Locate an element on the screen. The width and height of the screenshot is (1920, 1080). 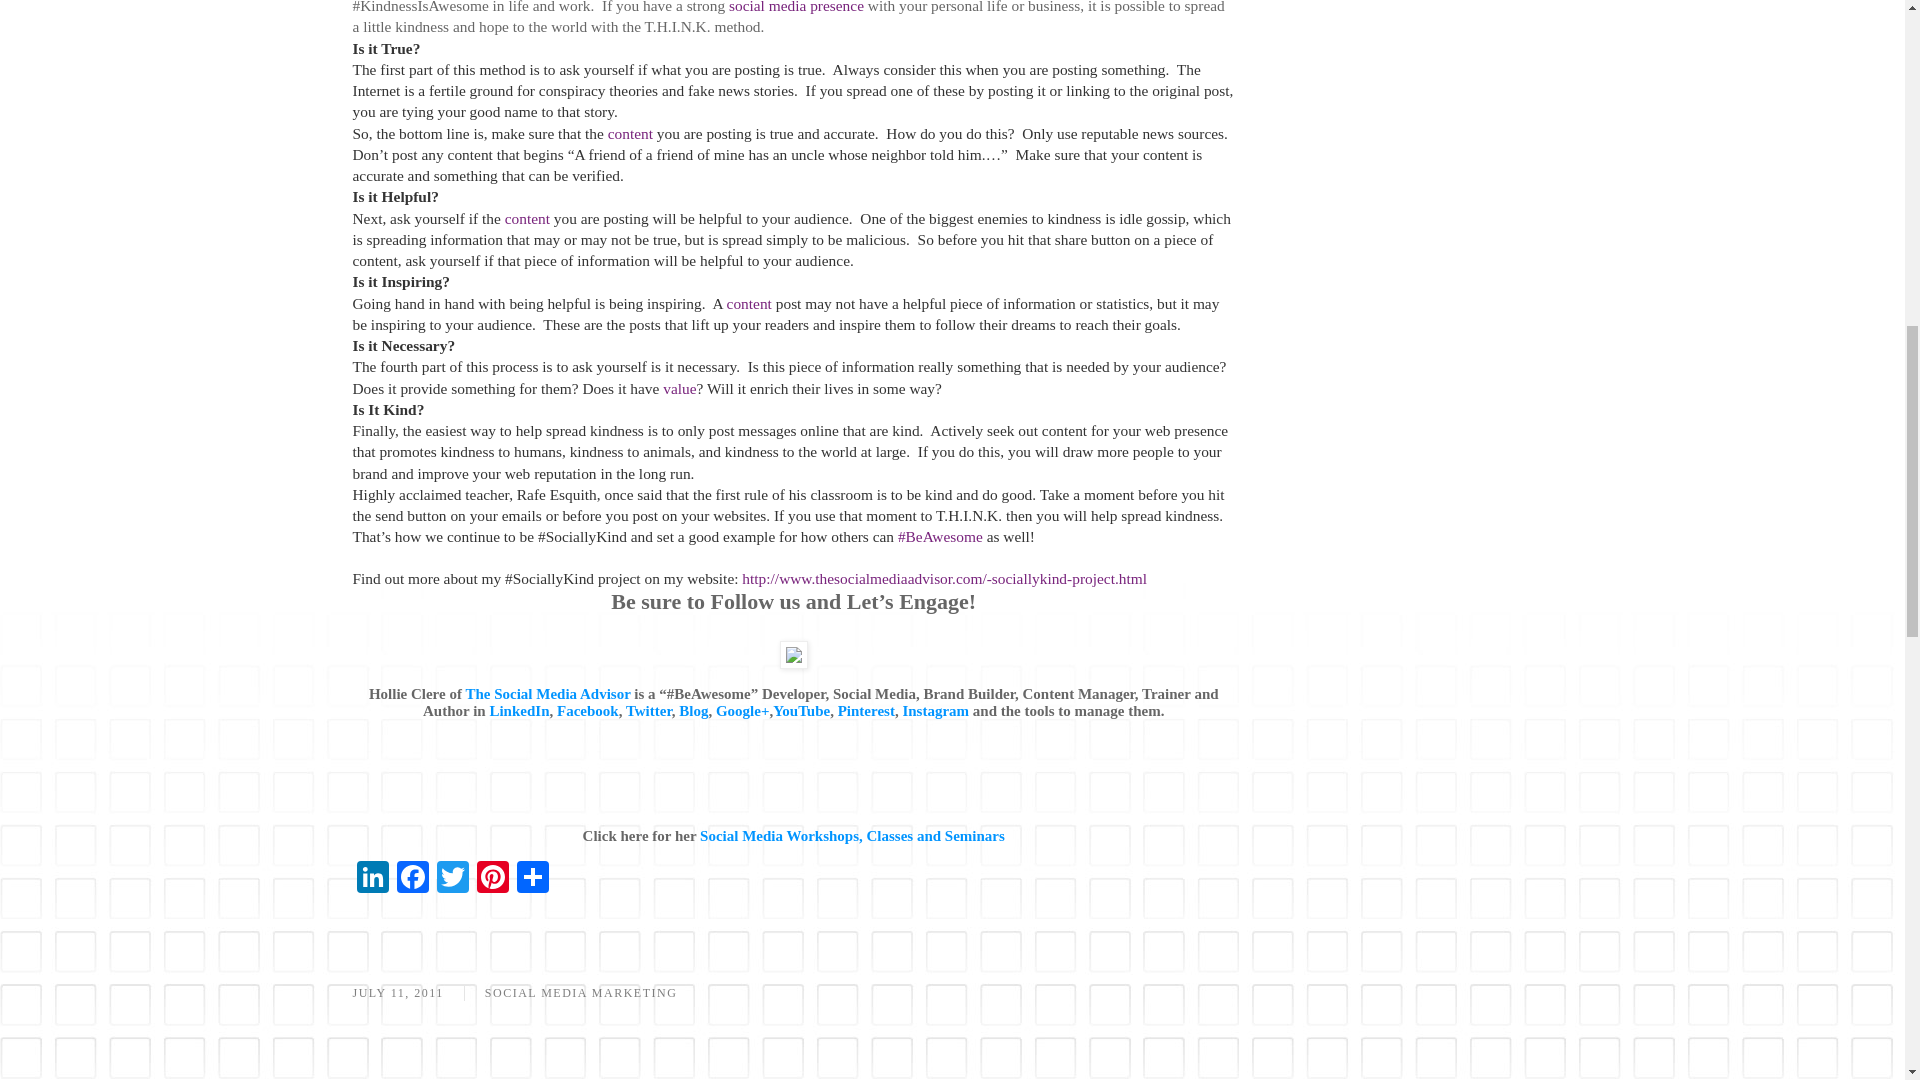
Pinterest is located at coordinates (492, 878).